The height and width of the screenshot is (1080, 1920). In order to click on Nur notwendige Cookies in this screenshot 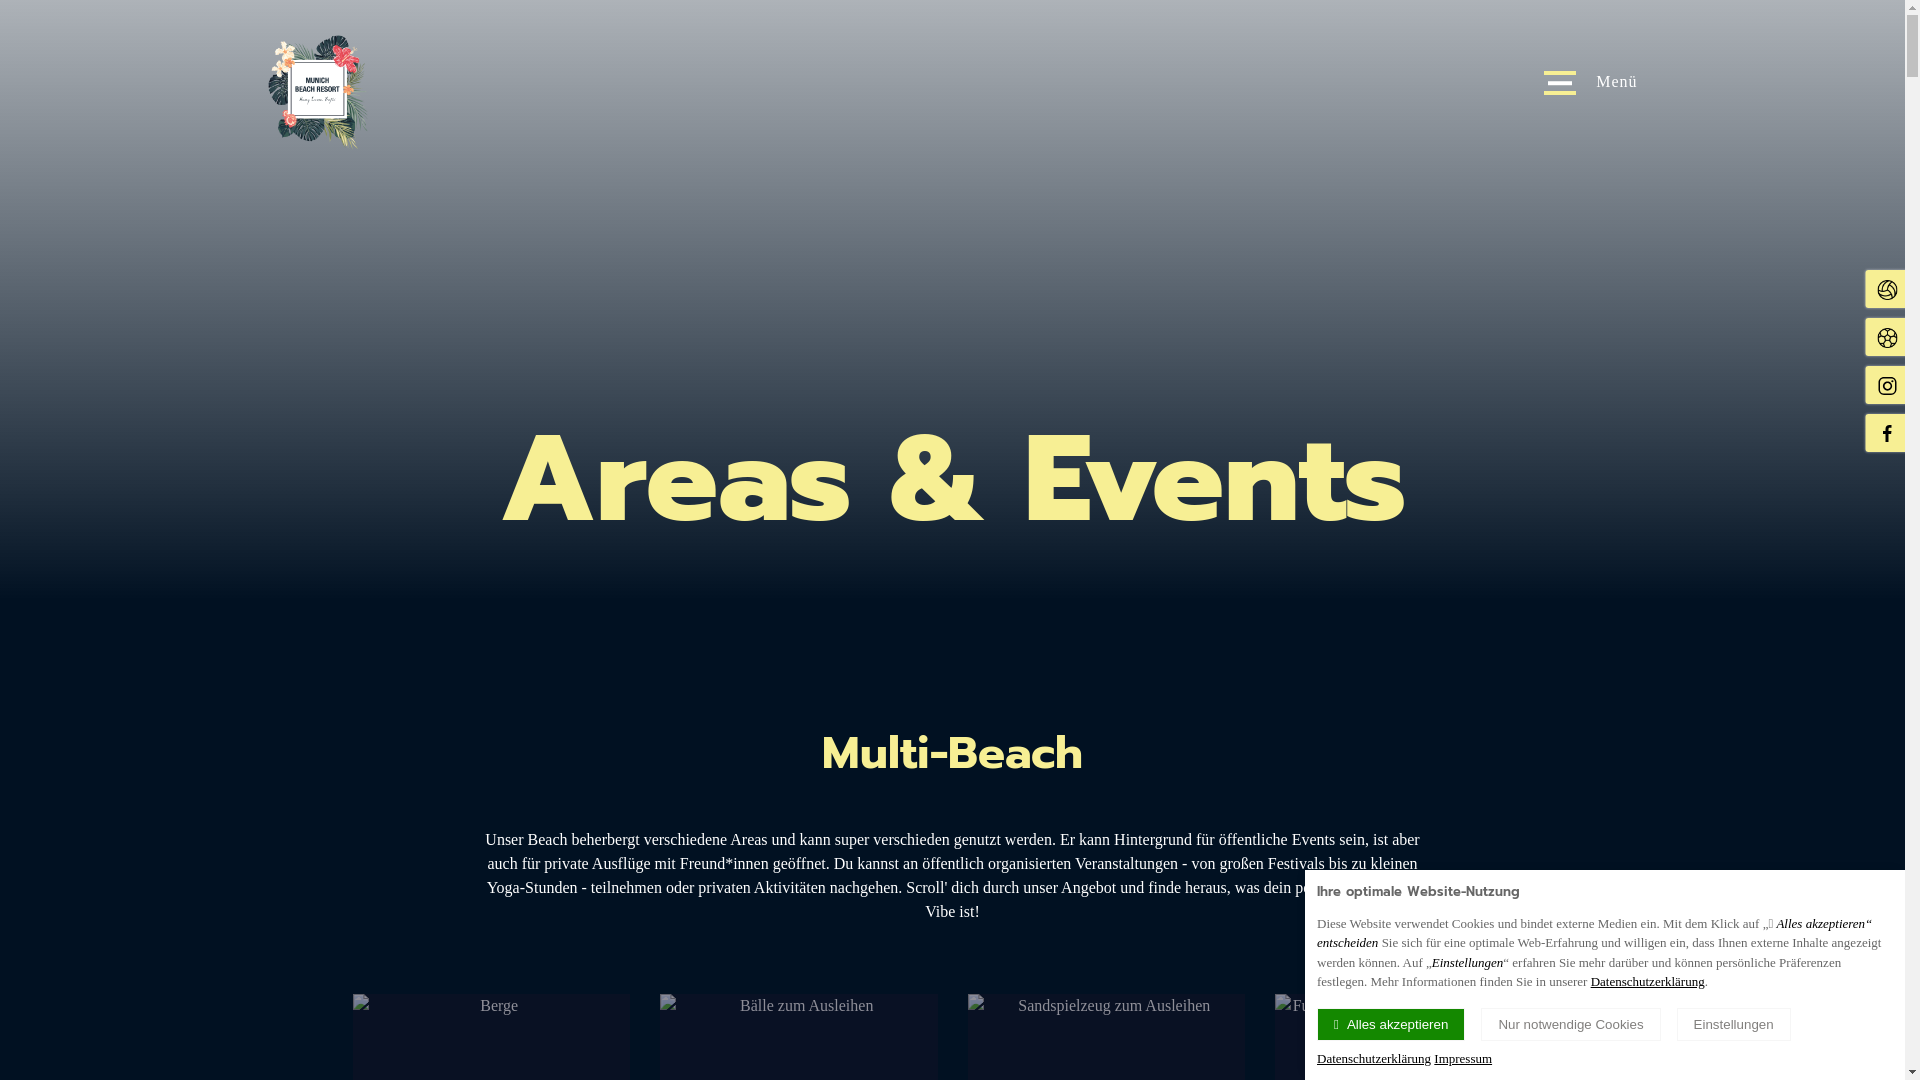, I will do `click(1570, 1024)`.